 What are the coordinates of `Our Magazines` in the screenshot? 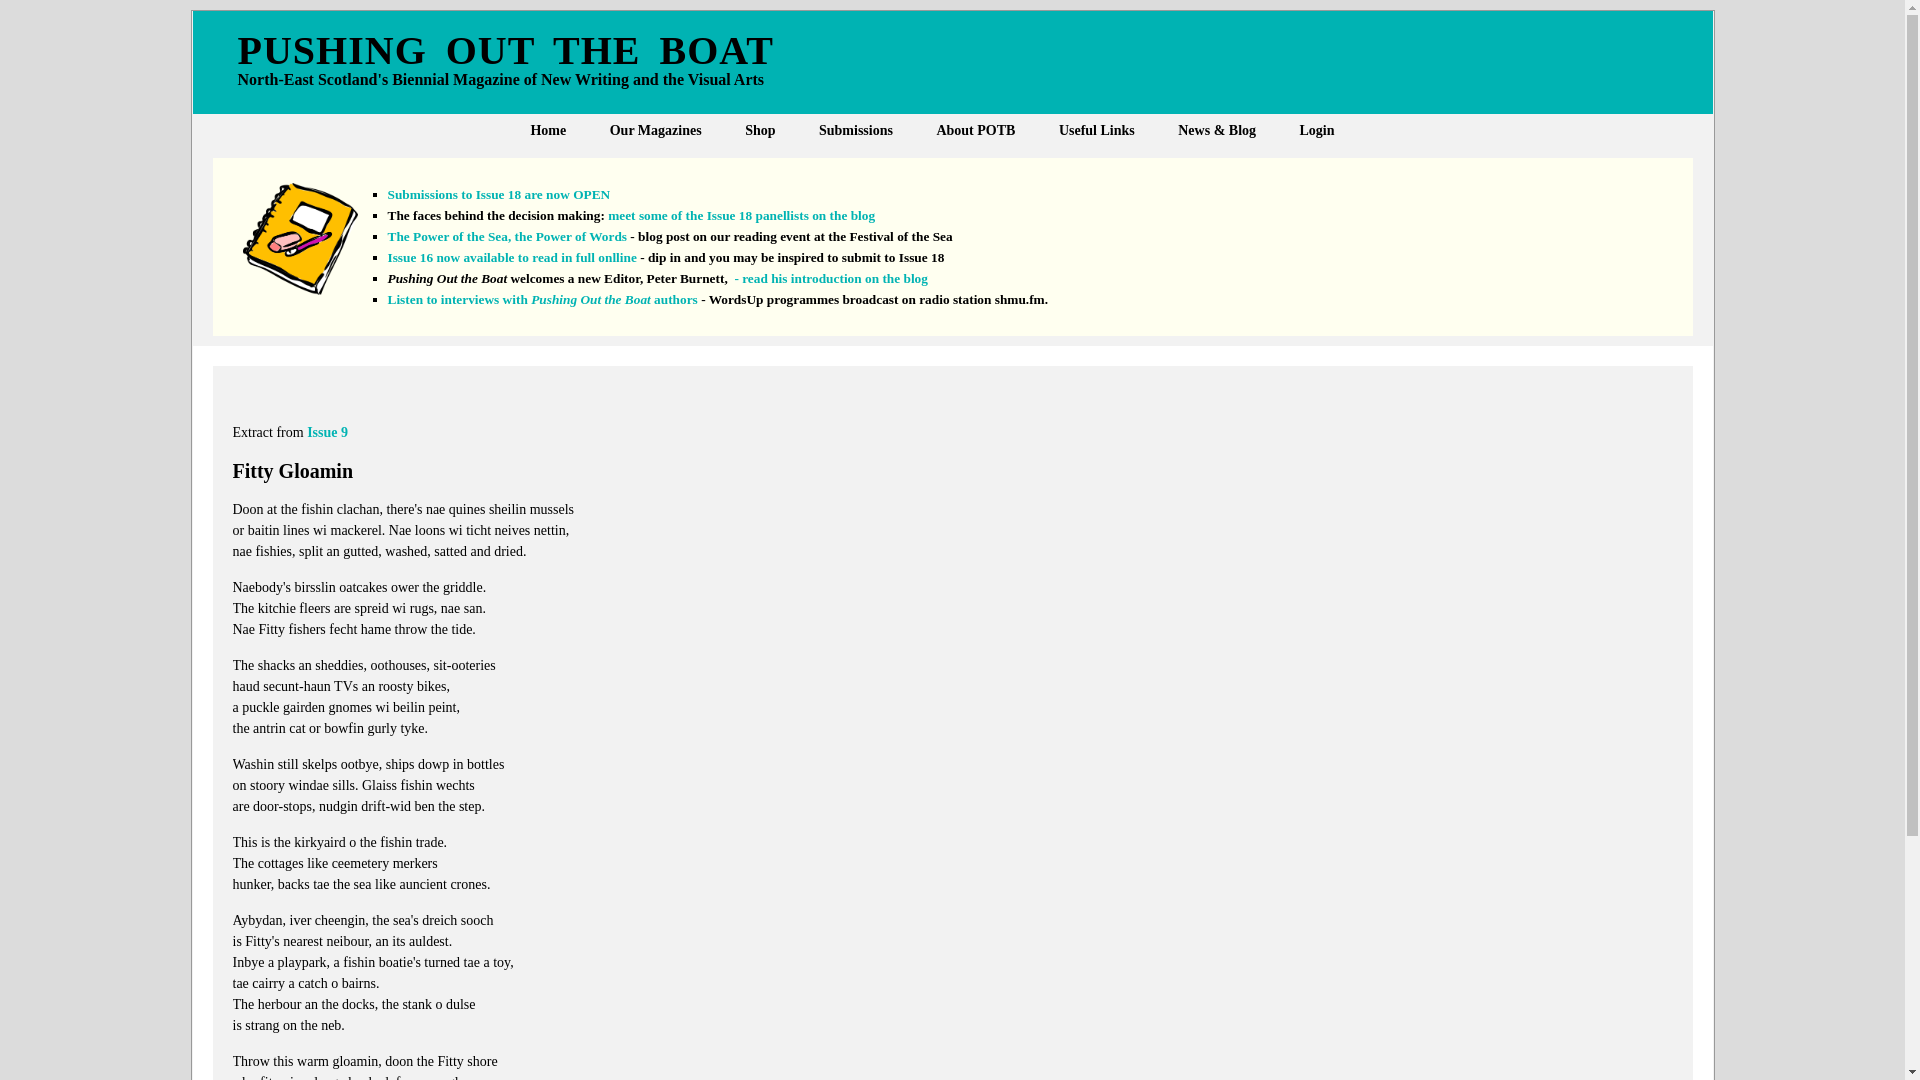 It's located at (655, 130).